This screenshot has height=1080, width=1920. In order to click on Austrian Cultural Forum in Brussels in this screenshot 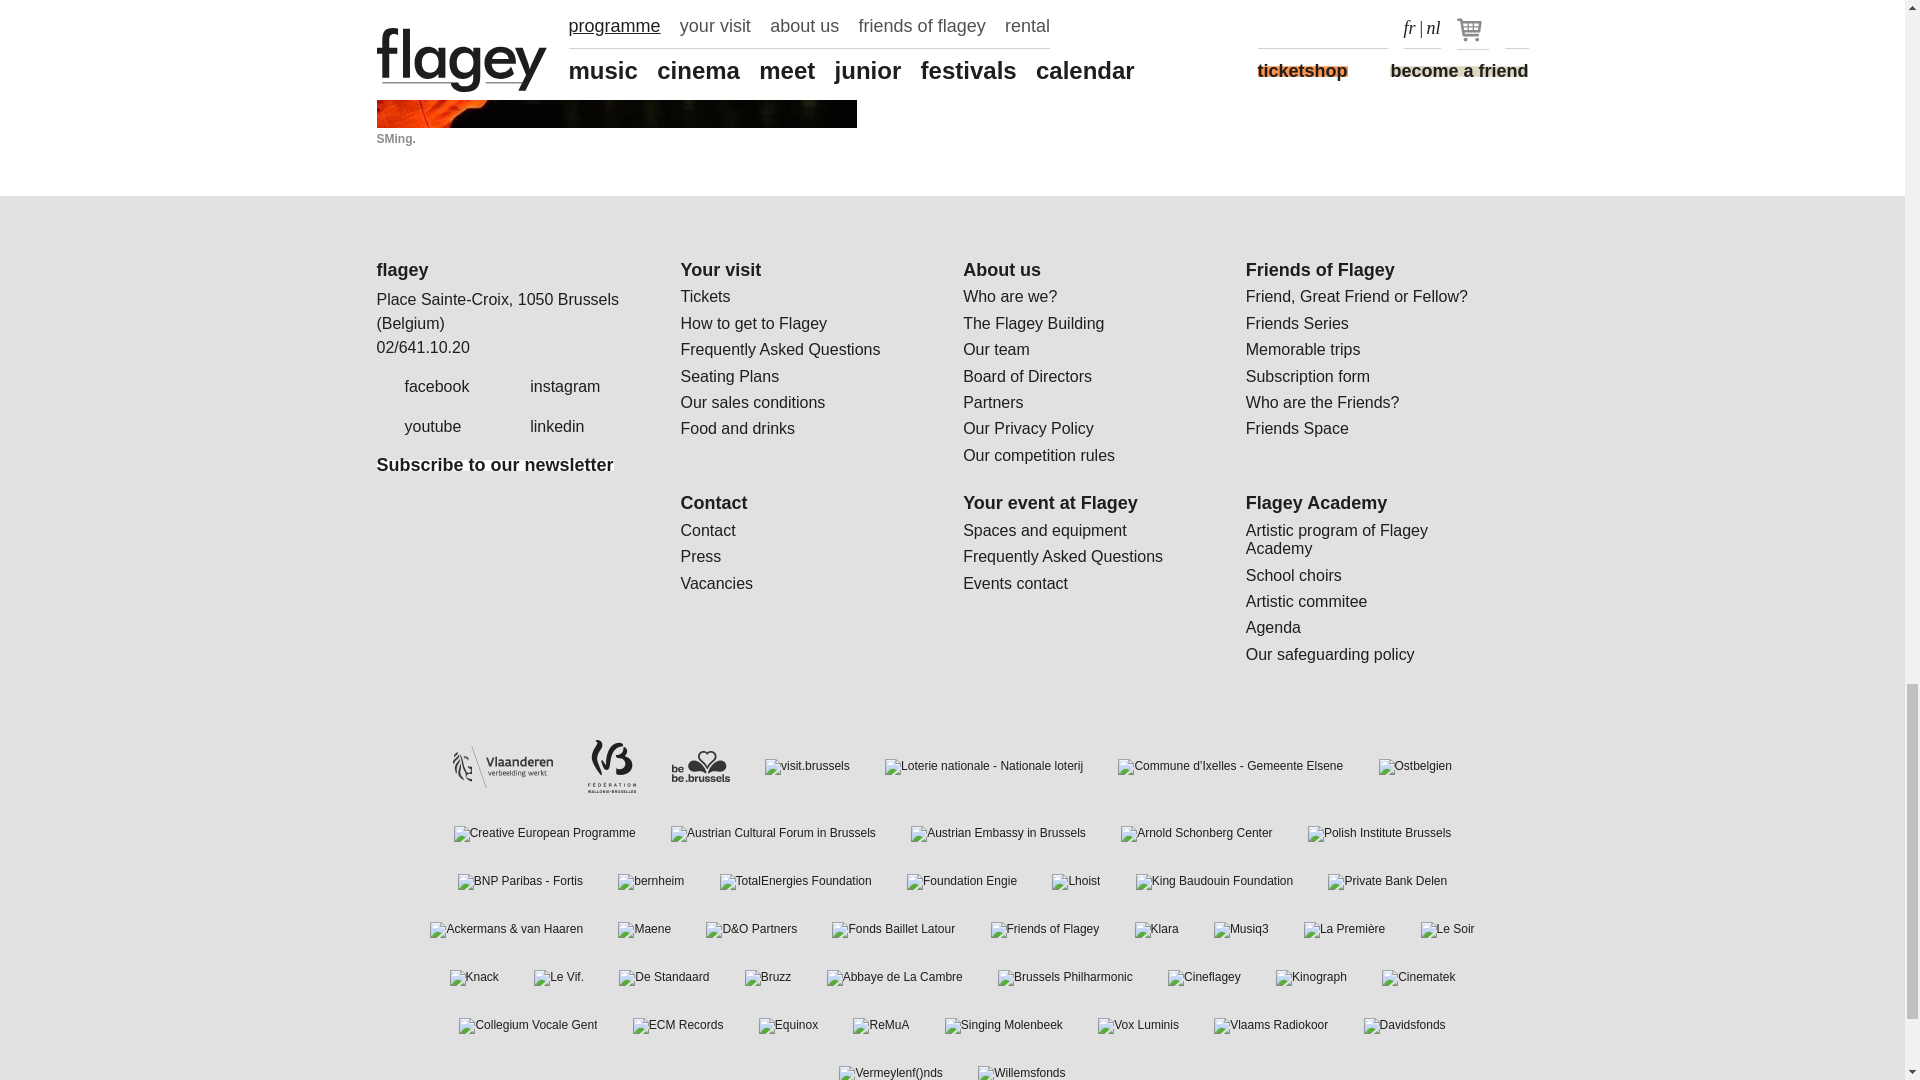, I will do `click(772, 834)`.